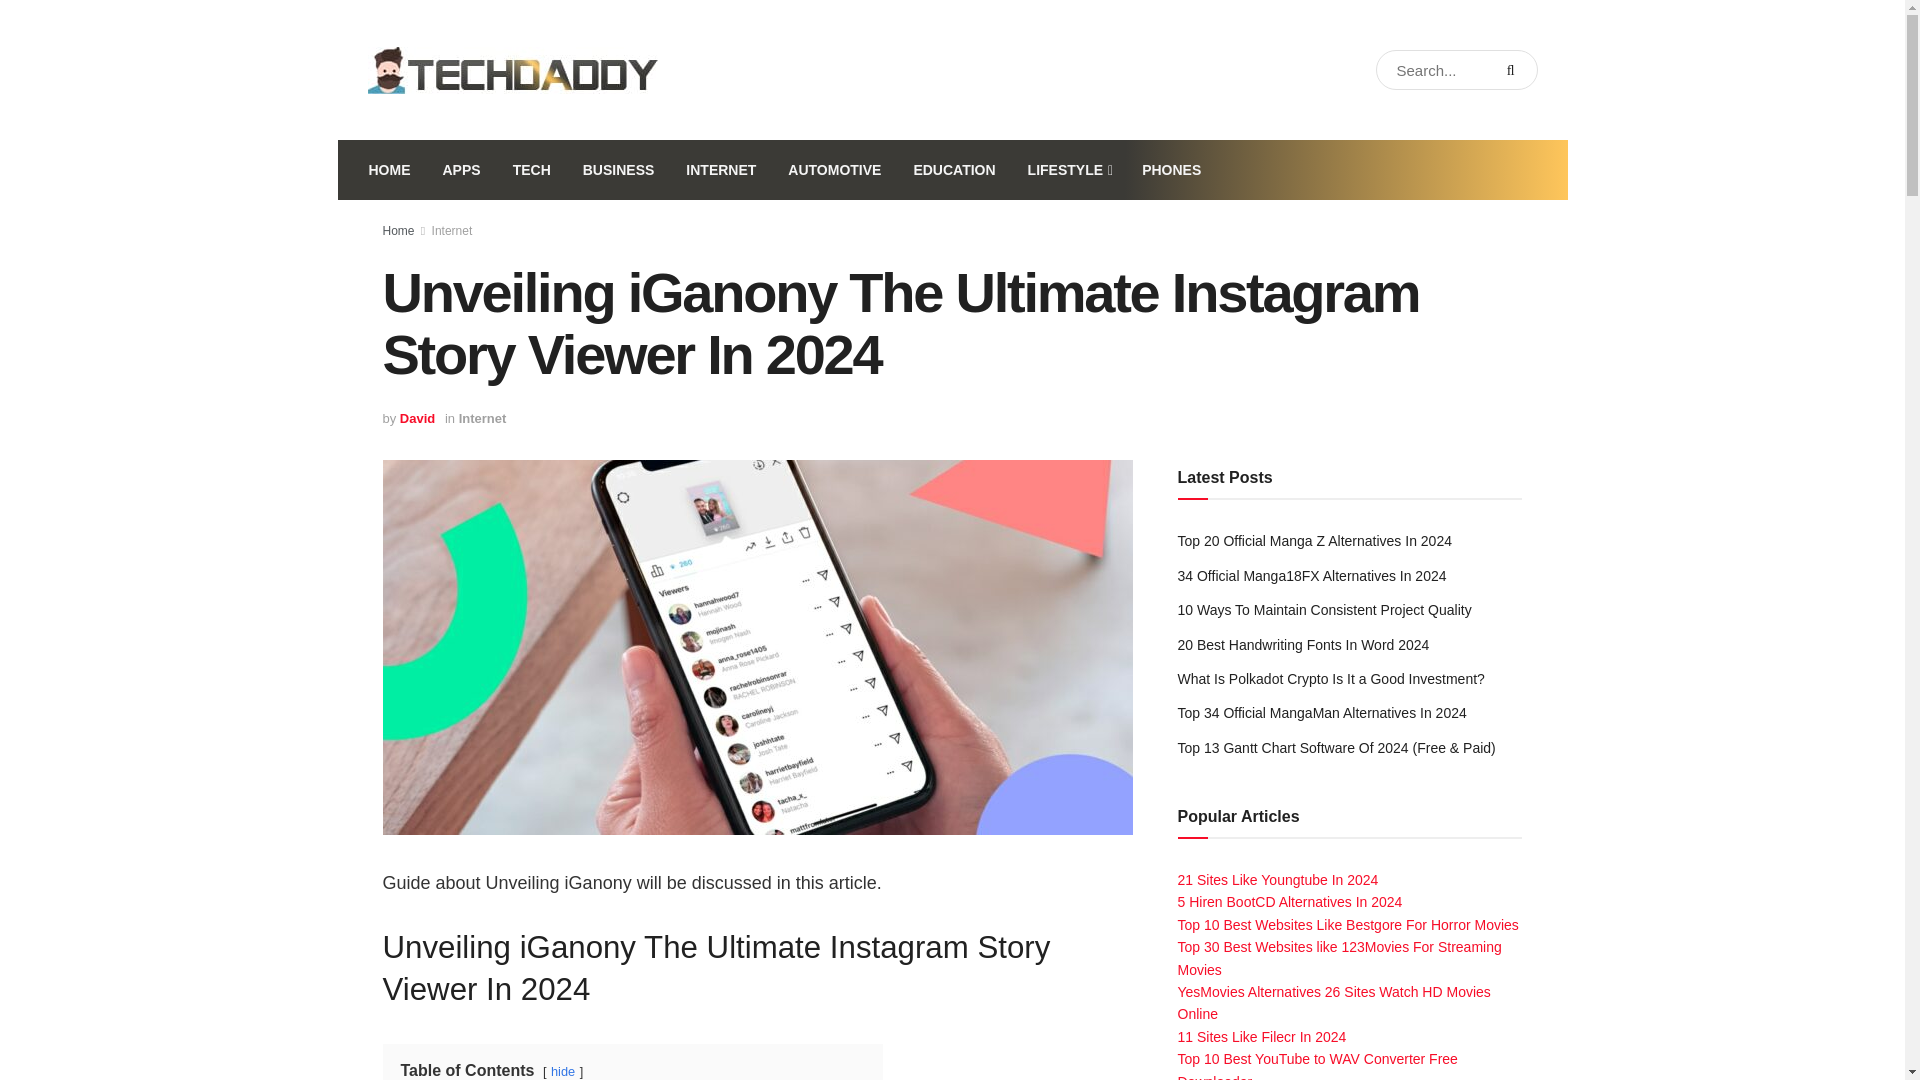 This screenshot has height=1080, width=1920. Describe the element at coordinates (398, 230) in the screenshot. I see `Home` at that location.